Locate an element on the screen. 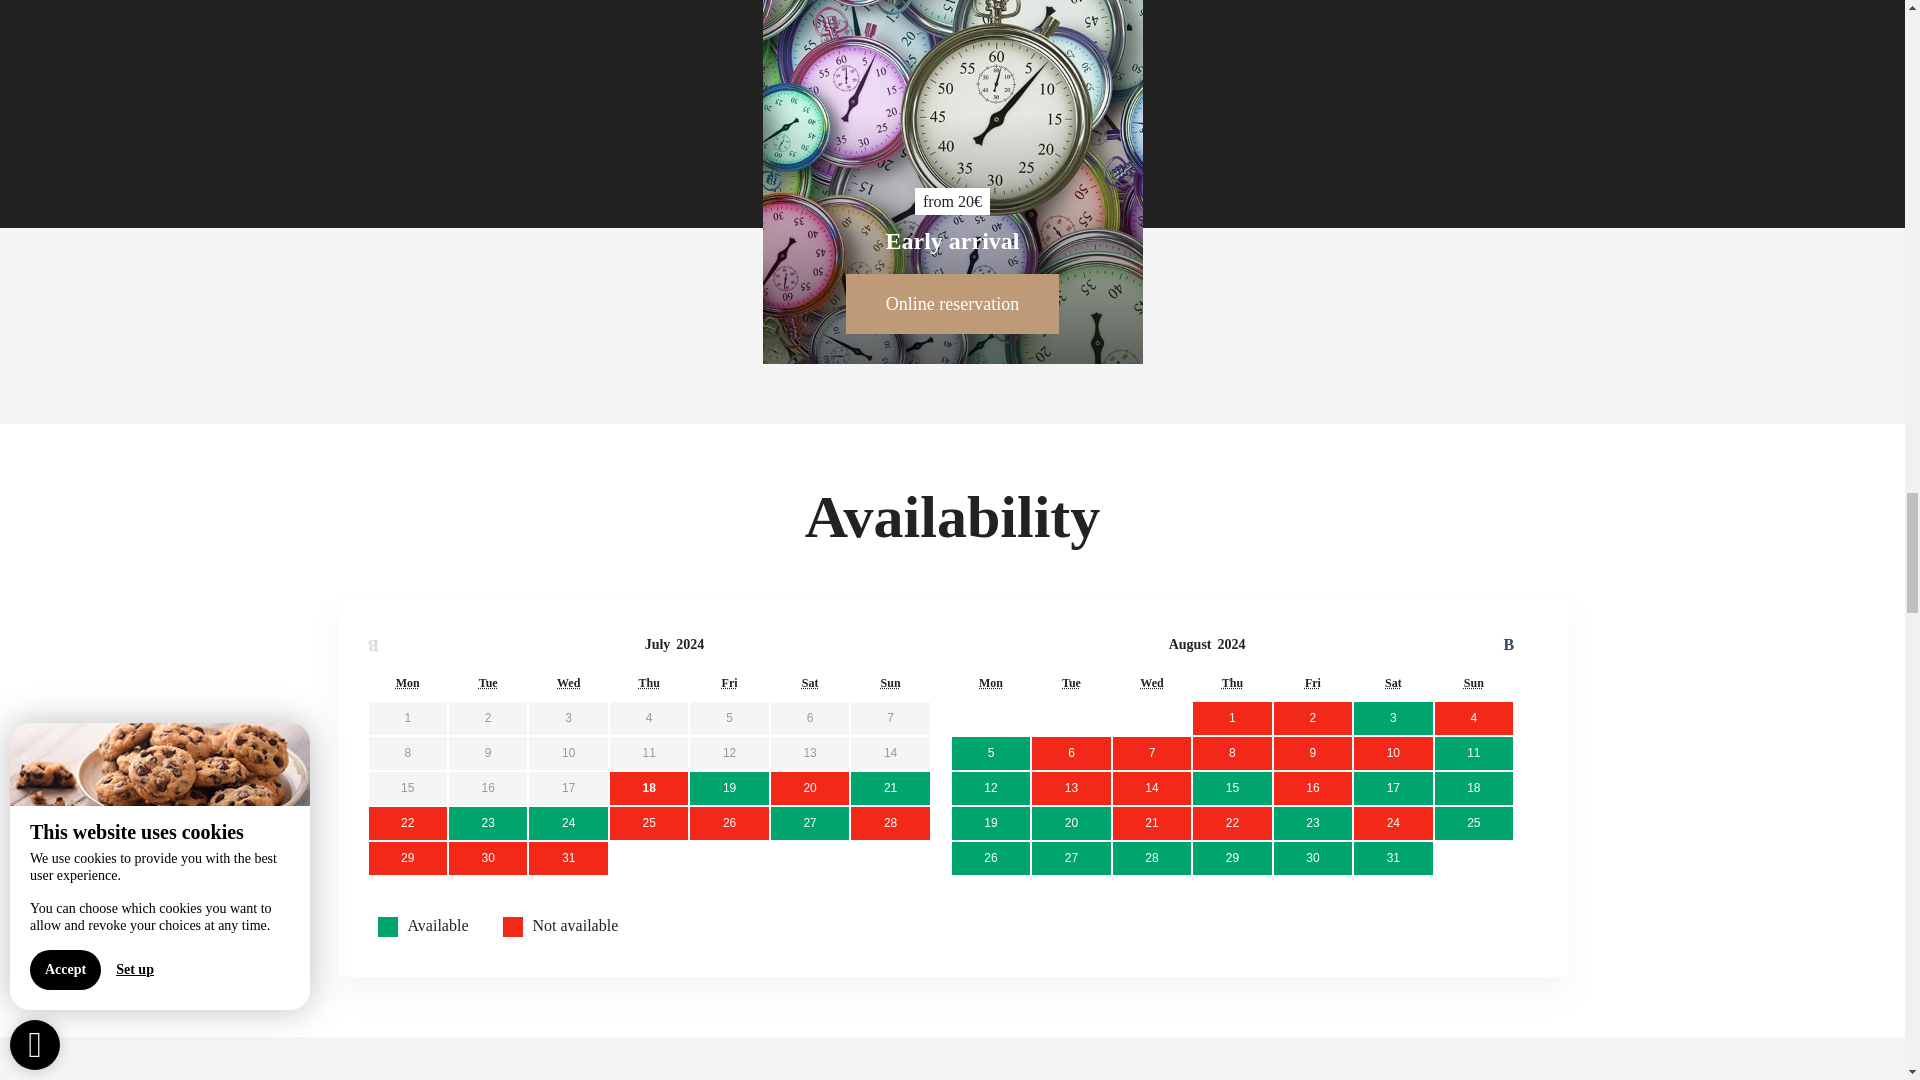  Saturday is located at coordinates (1392, 683).